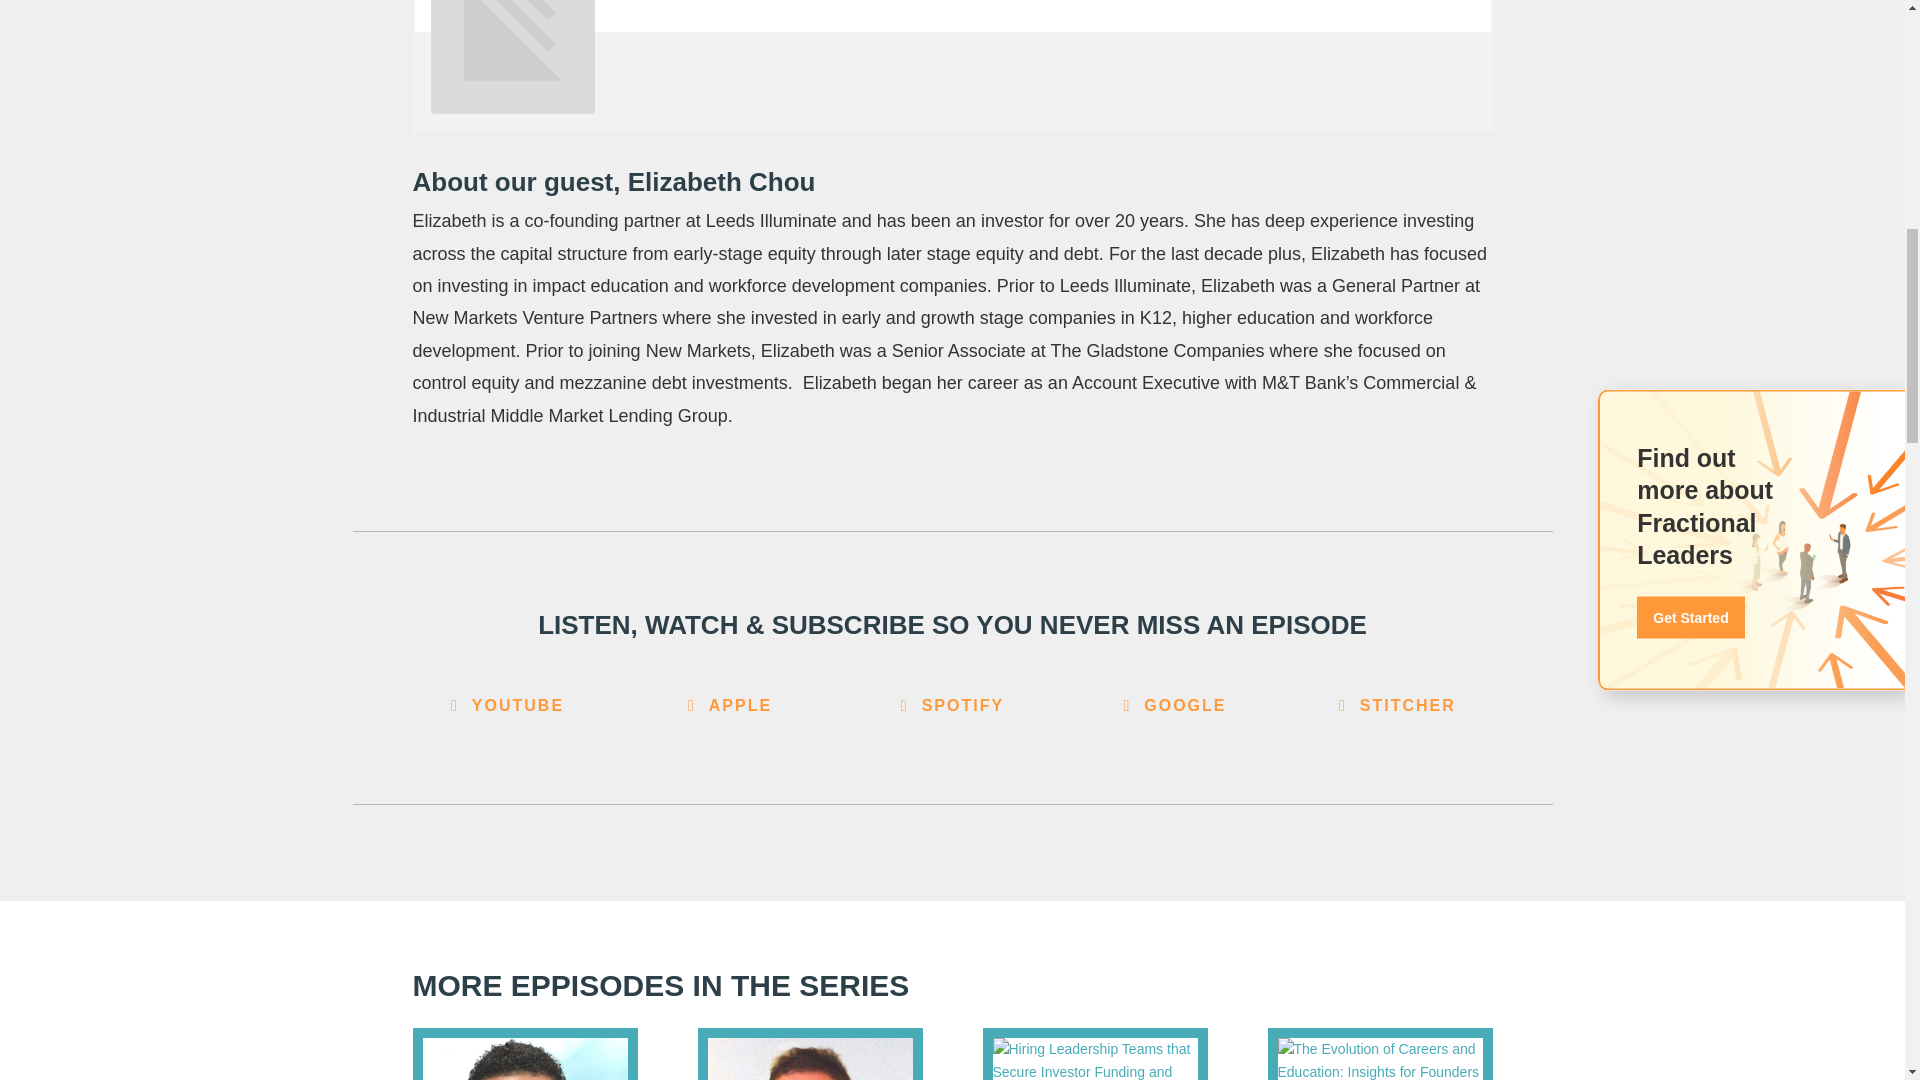 The height and width of the screenshot is (1080, 1920). What do you see at coordinates (730, 706) in the screenshot?
I see `APPLE` at bounding box center [730, 706].